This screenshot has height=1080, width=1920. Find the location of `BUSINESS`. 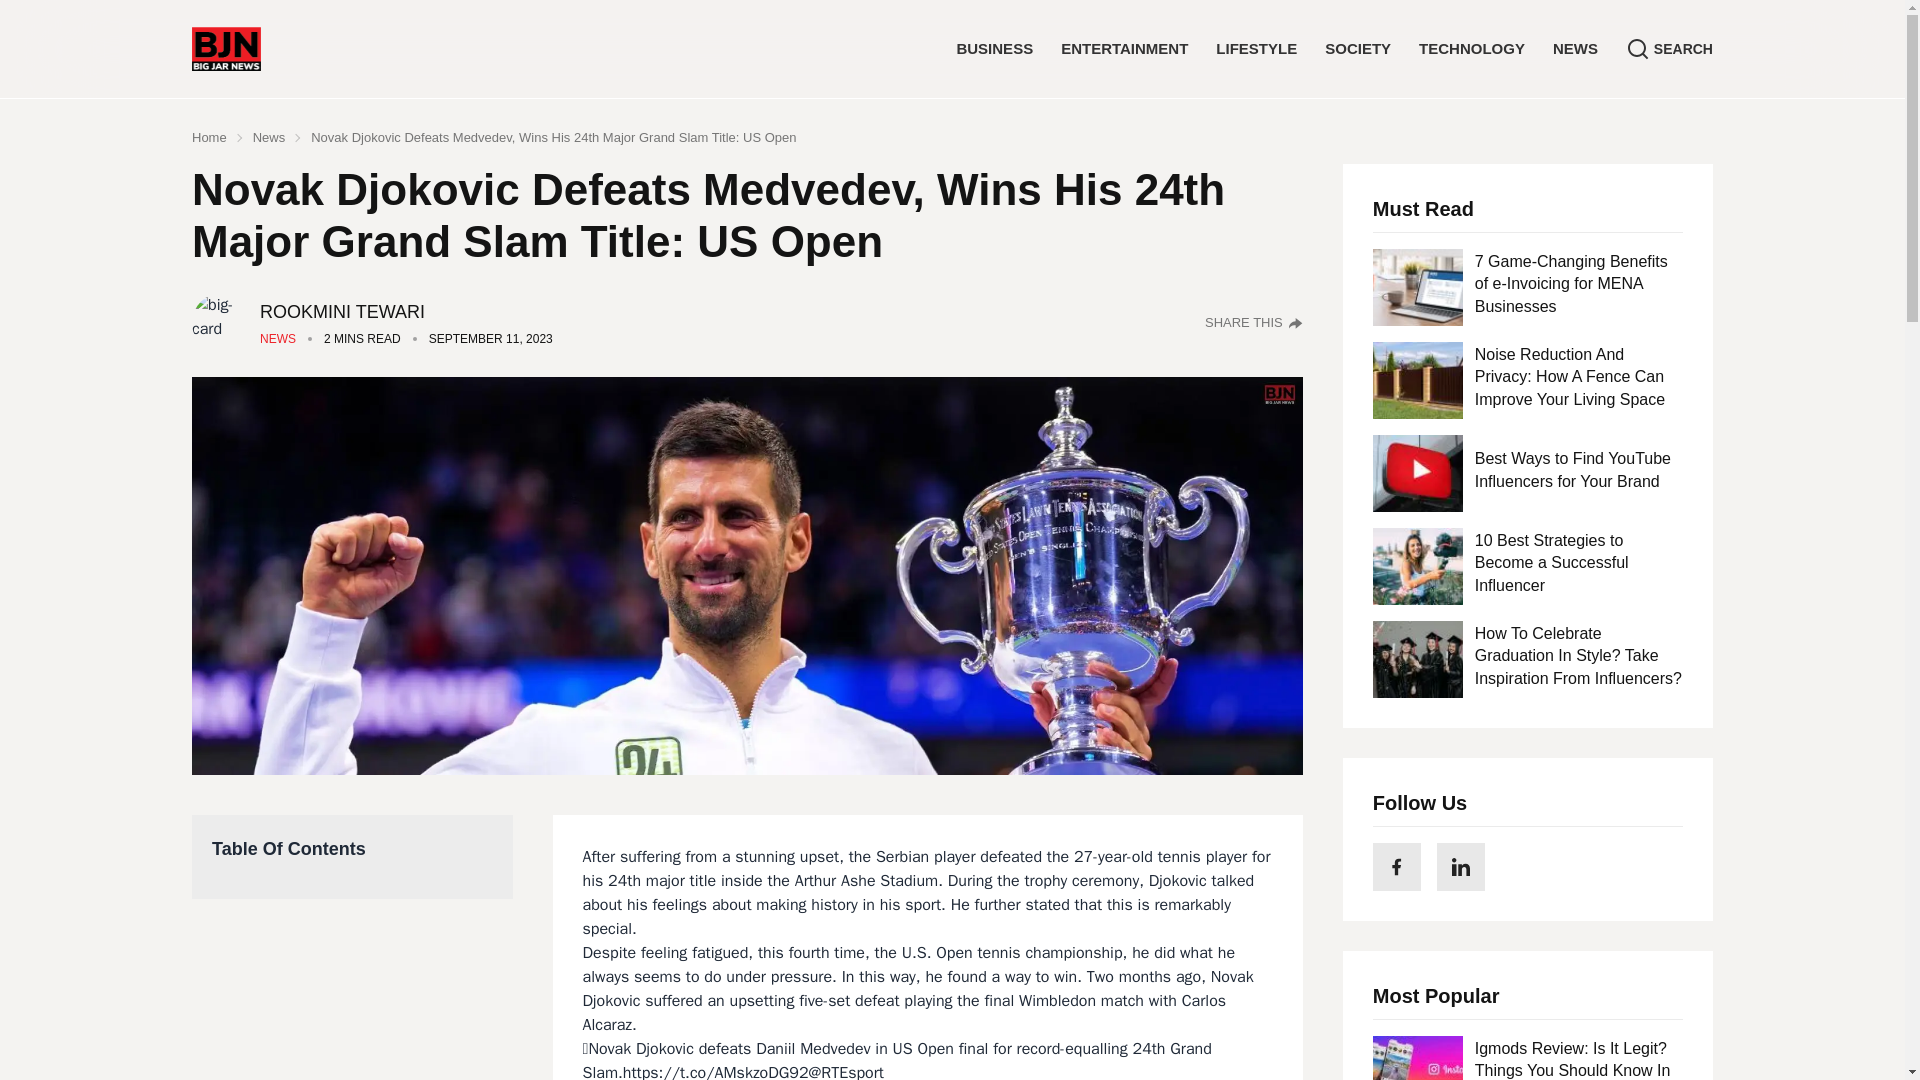

BUSINESS is located at coordinates (994, 48).